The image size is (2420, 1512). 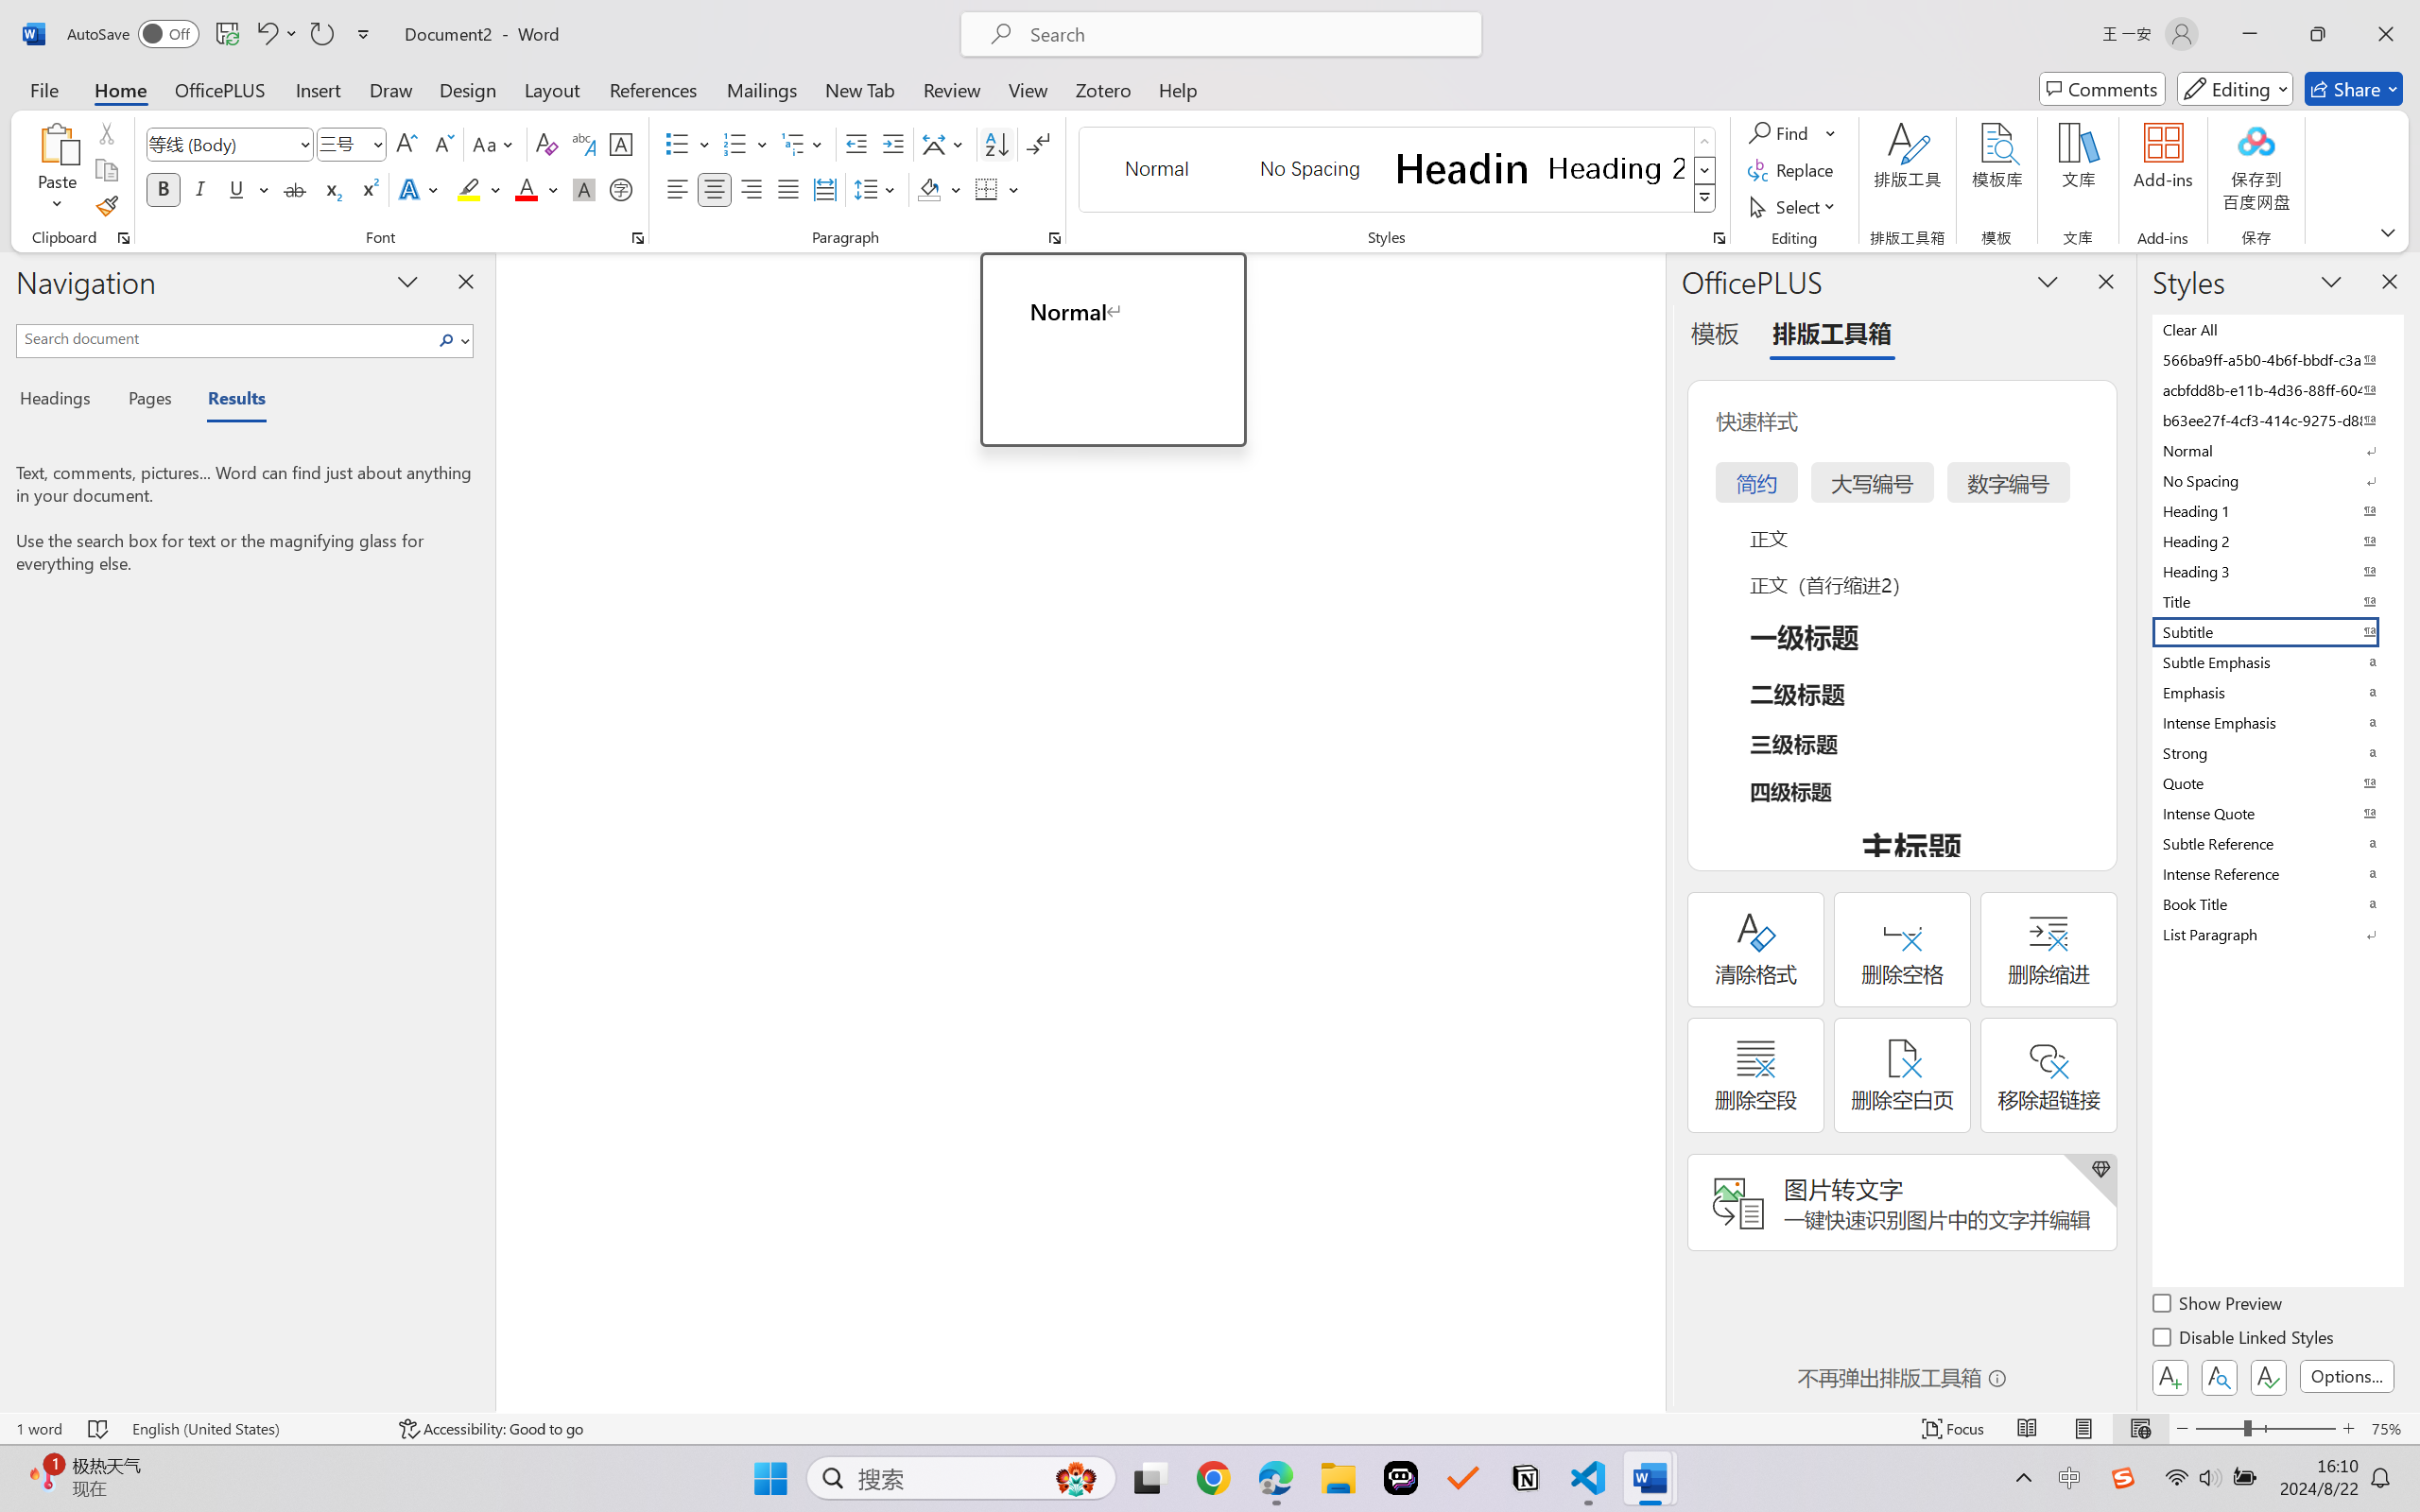 What do you see at coordinates (2276, 843) in the screenshot?
I see `Subtle Reference` at bounding box center [2276, 843].